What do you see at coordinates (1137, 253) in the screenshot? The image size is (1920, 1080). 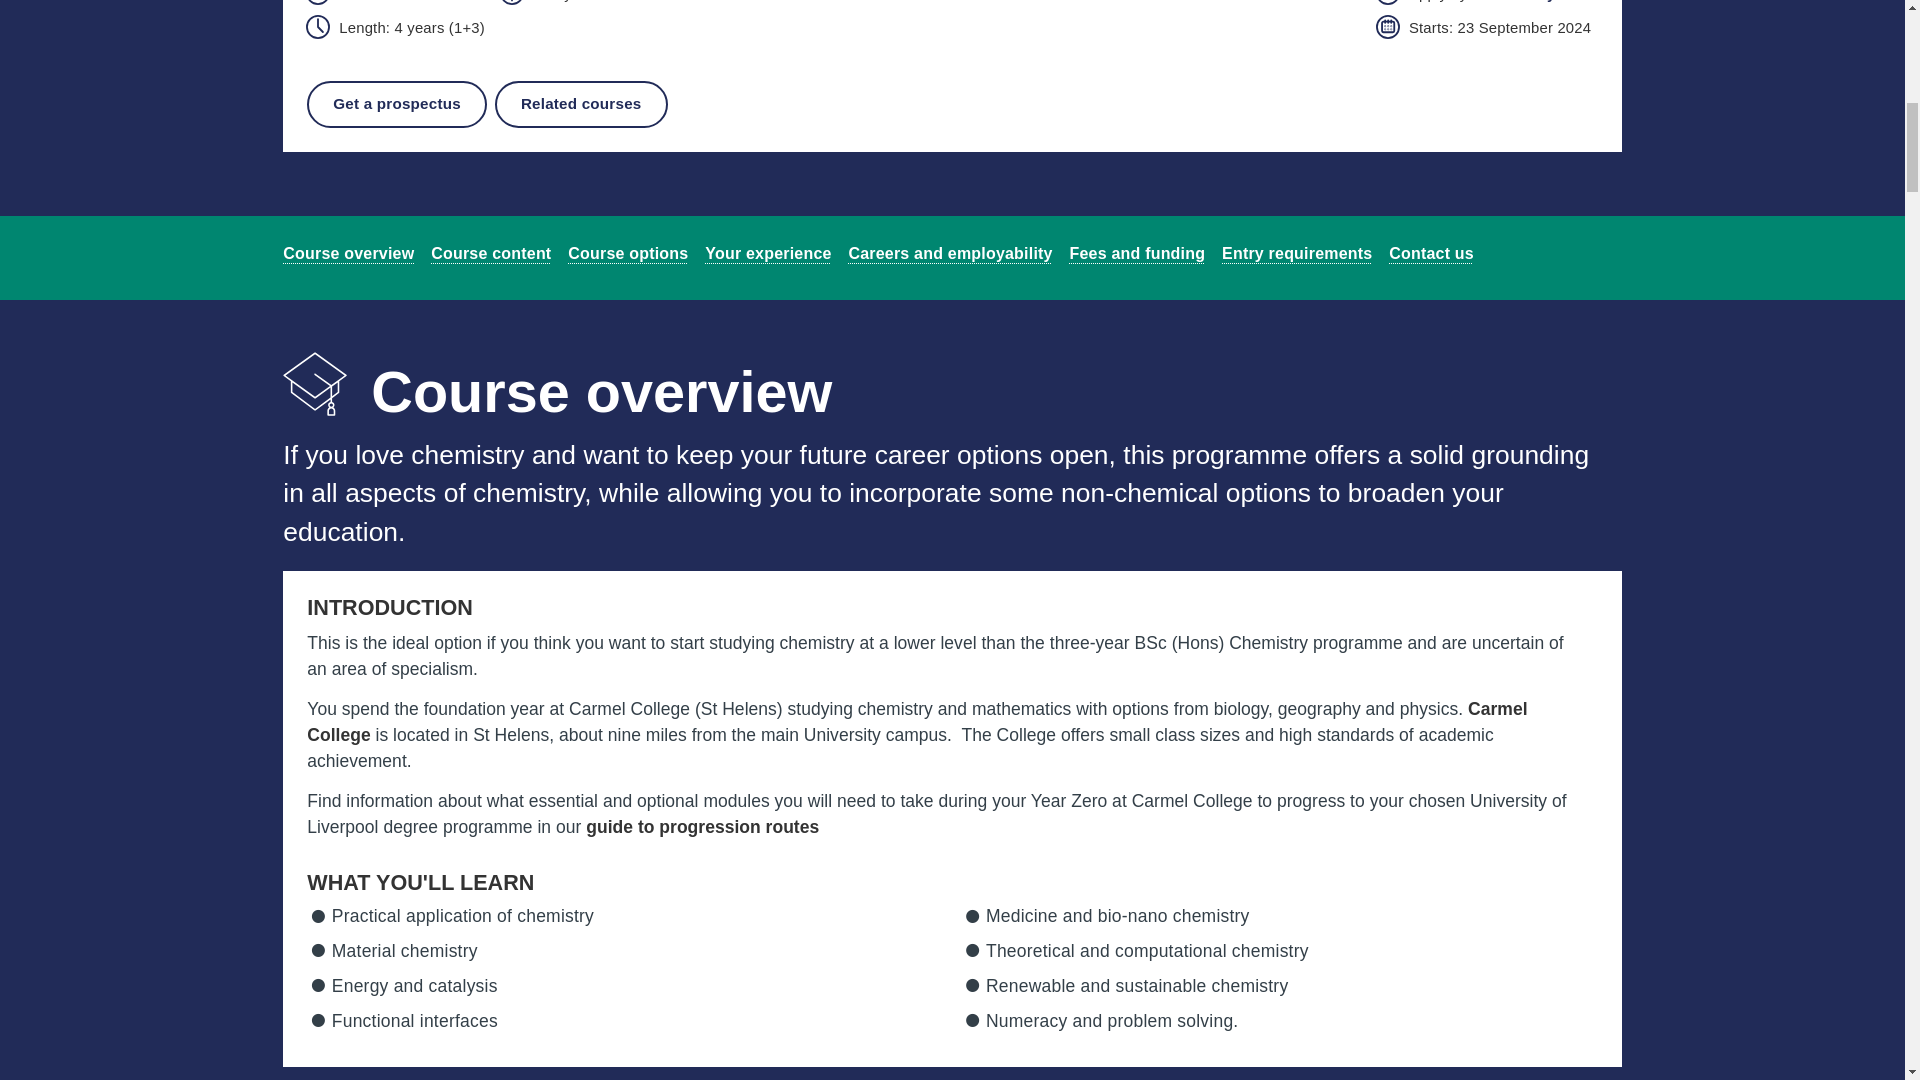 I see `Fees and funding` at bounding box center [1137, 253].